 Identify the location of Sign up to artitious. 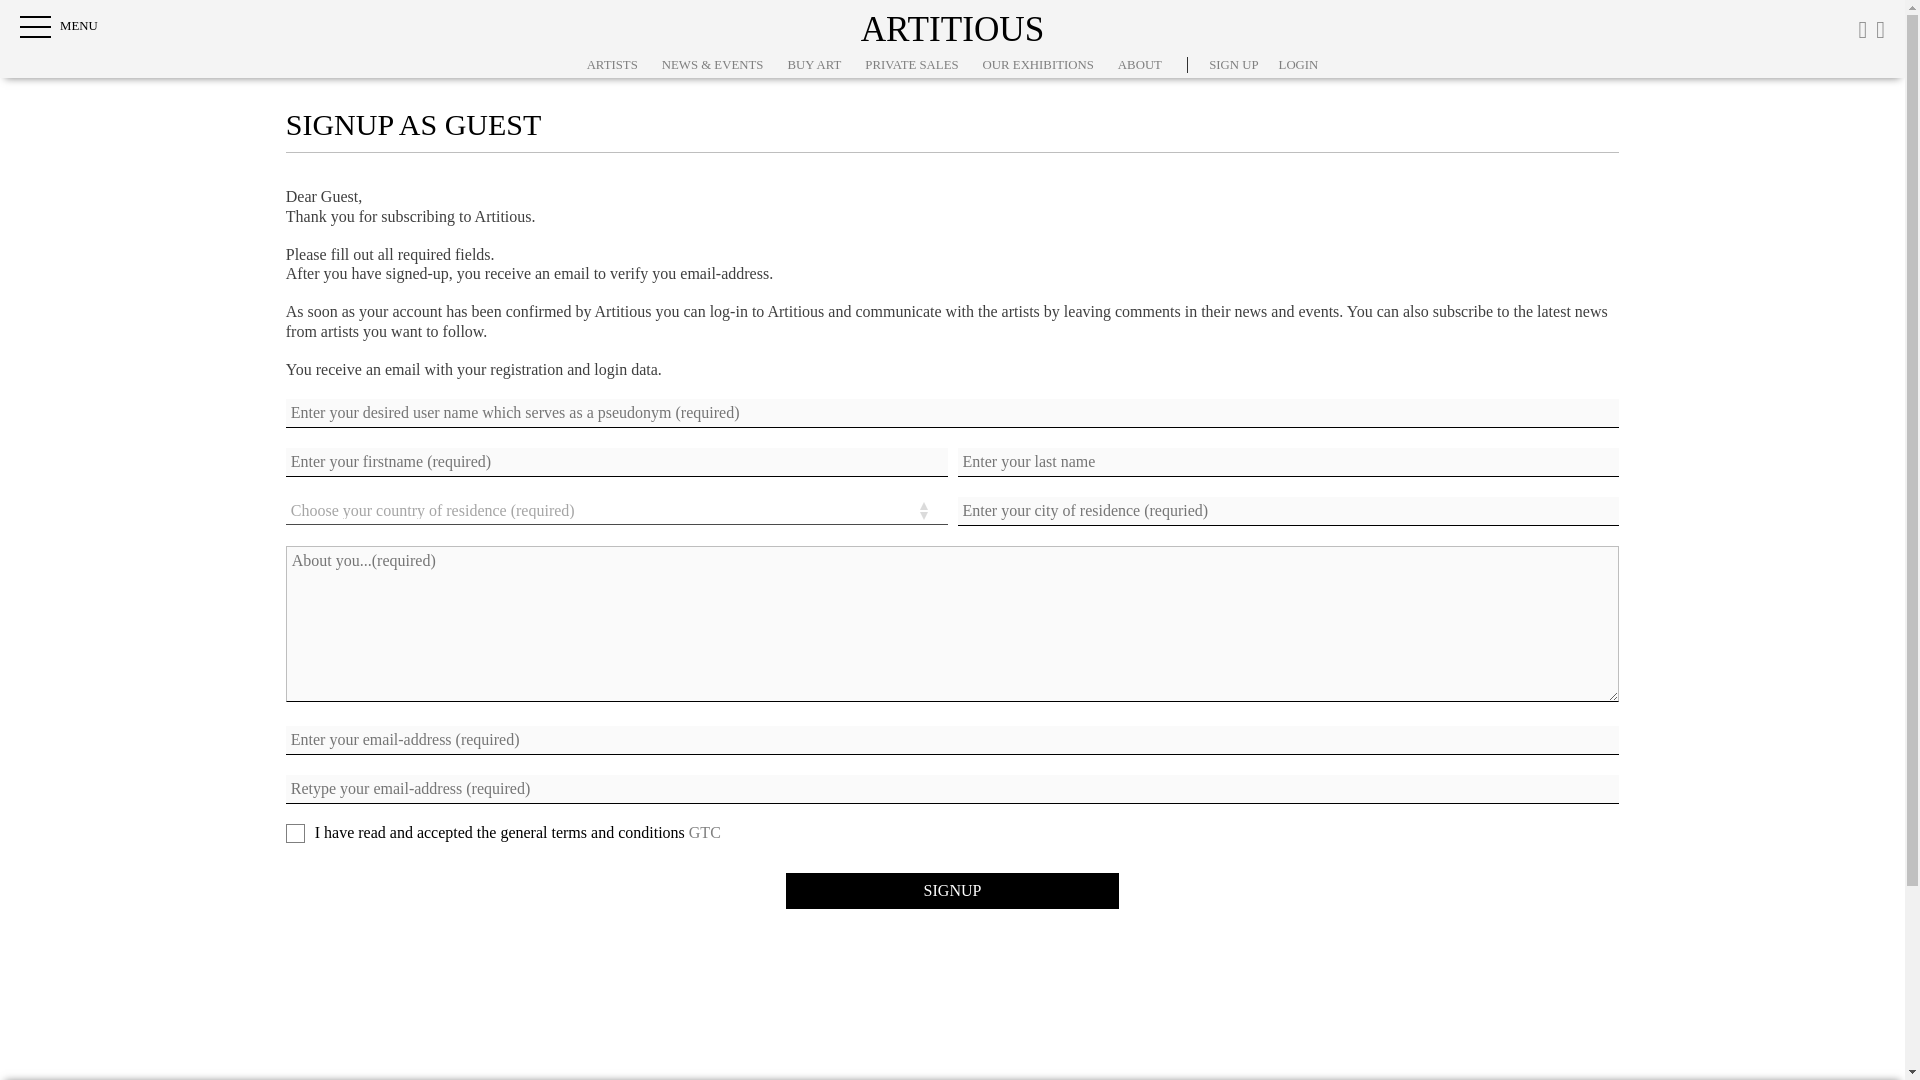
(1233, 65).